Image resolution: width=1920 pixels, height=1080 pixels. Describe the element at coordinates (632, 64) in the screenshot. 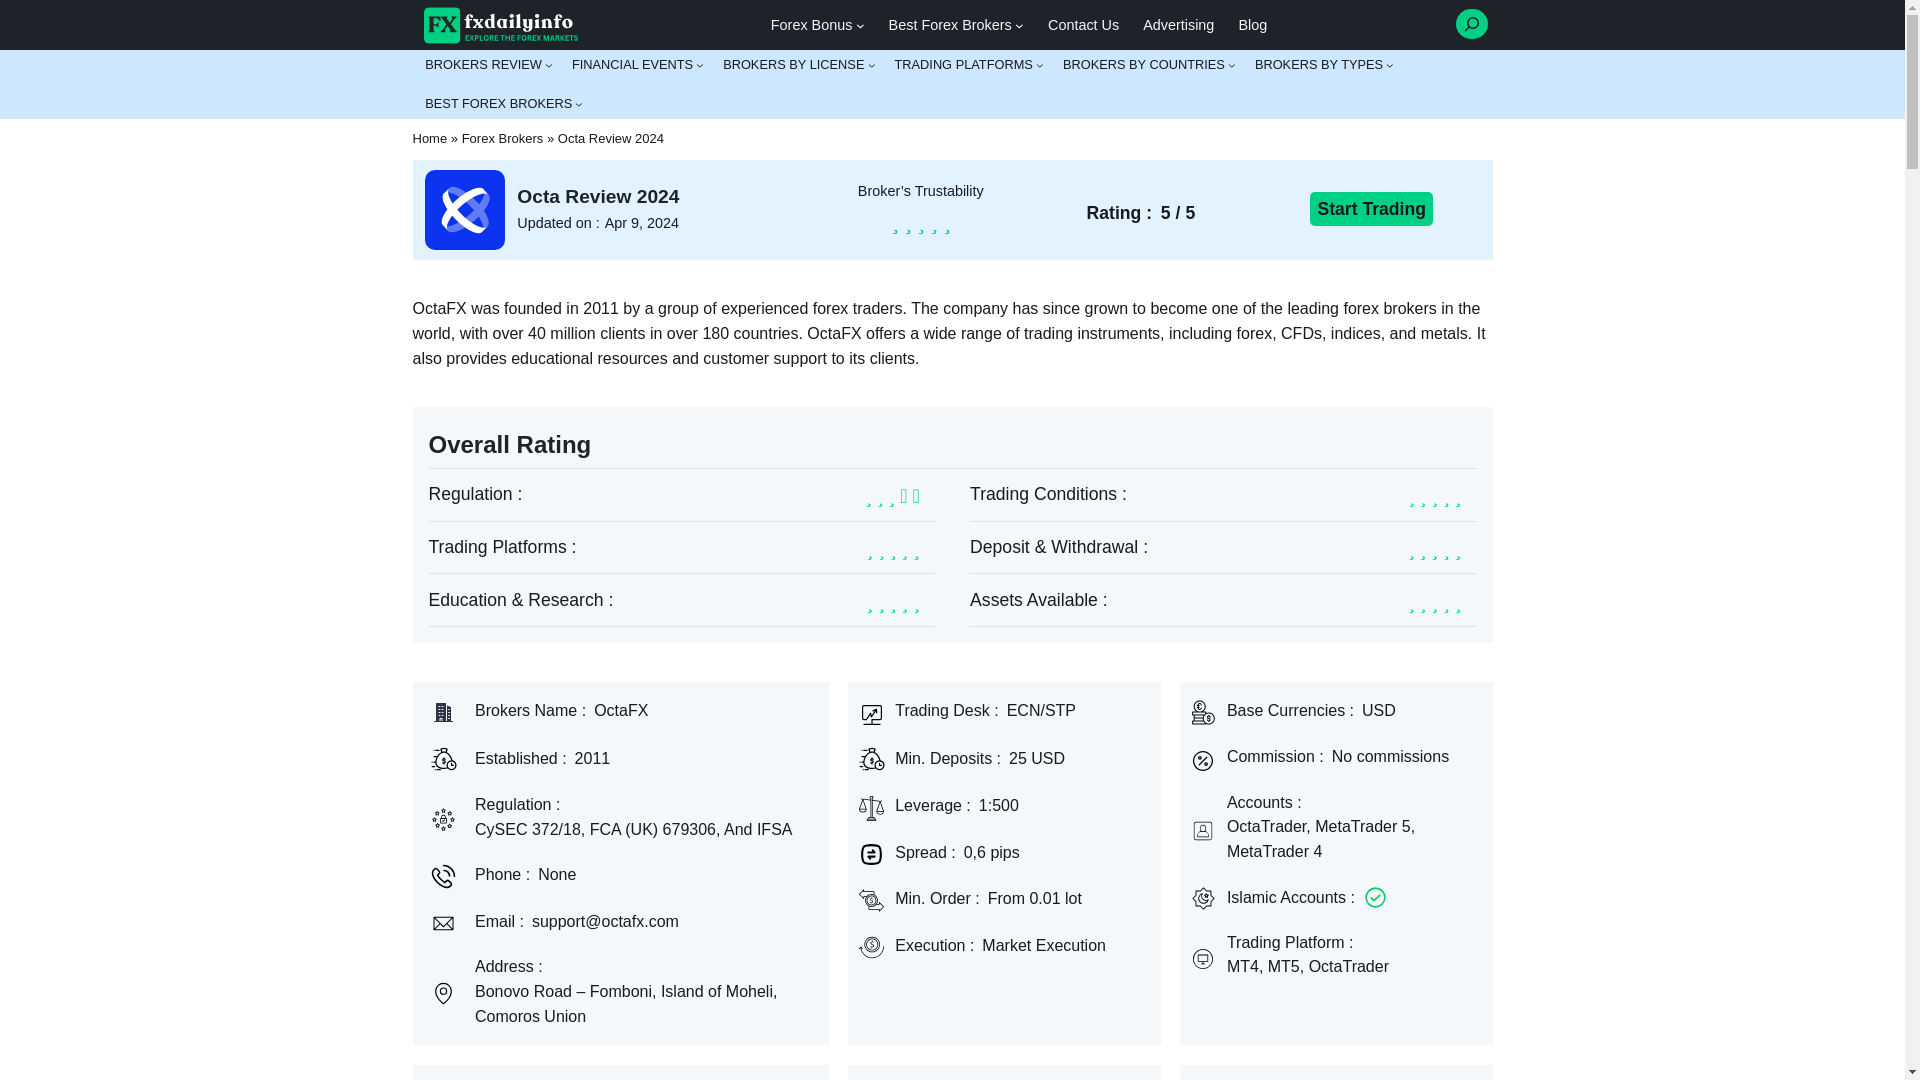

I see `FINANCIAL EVENTS` at that location.